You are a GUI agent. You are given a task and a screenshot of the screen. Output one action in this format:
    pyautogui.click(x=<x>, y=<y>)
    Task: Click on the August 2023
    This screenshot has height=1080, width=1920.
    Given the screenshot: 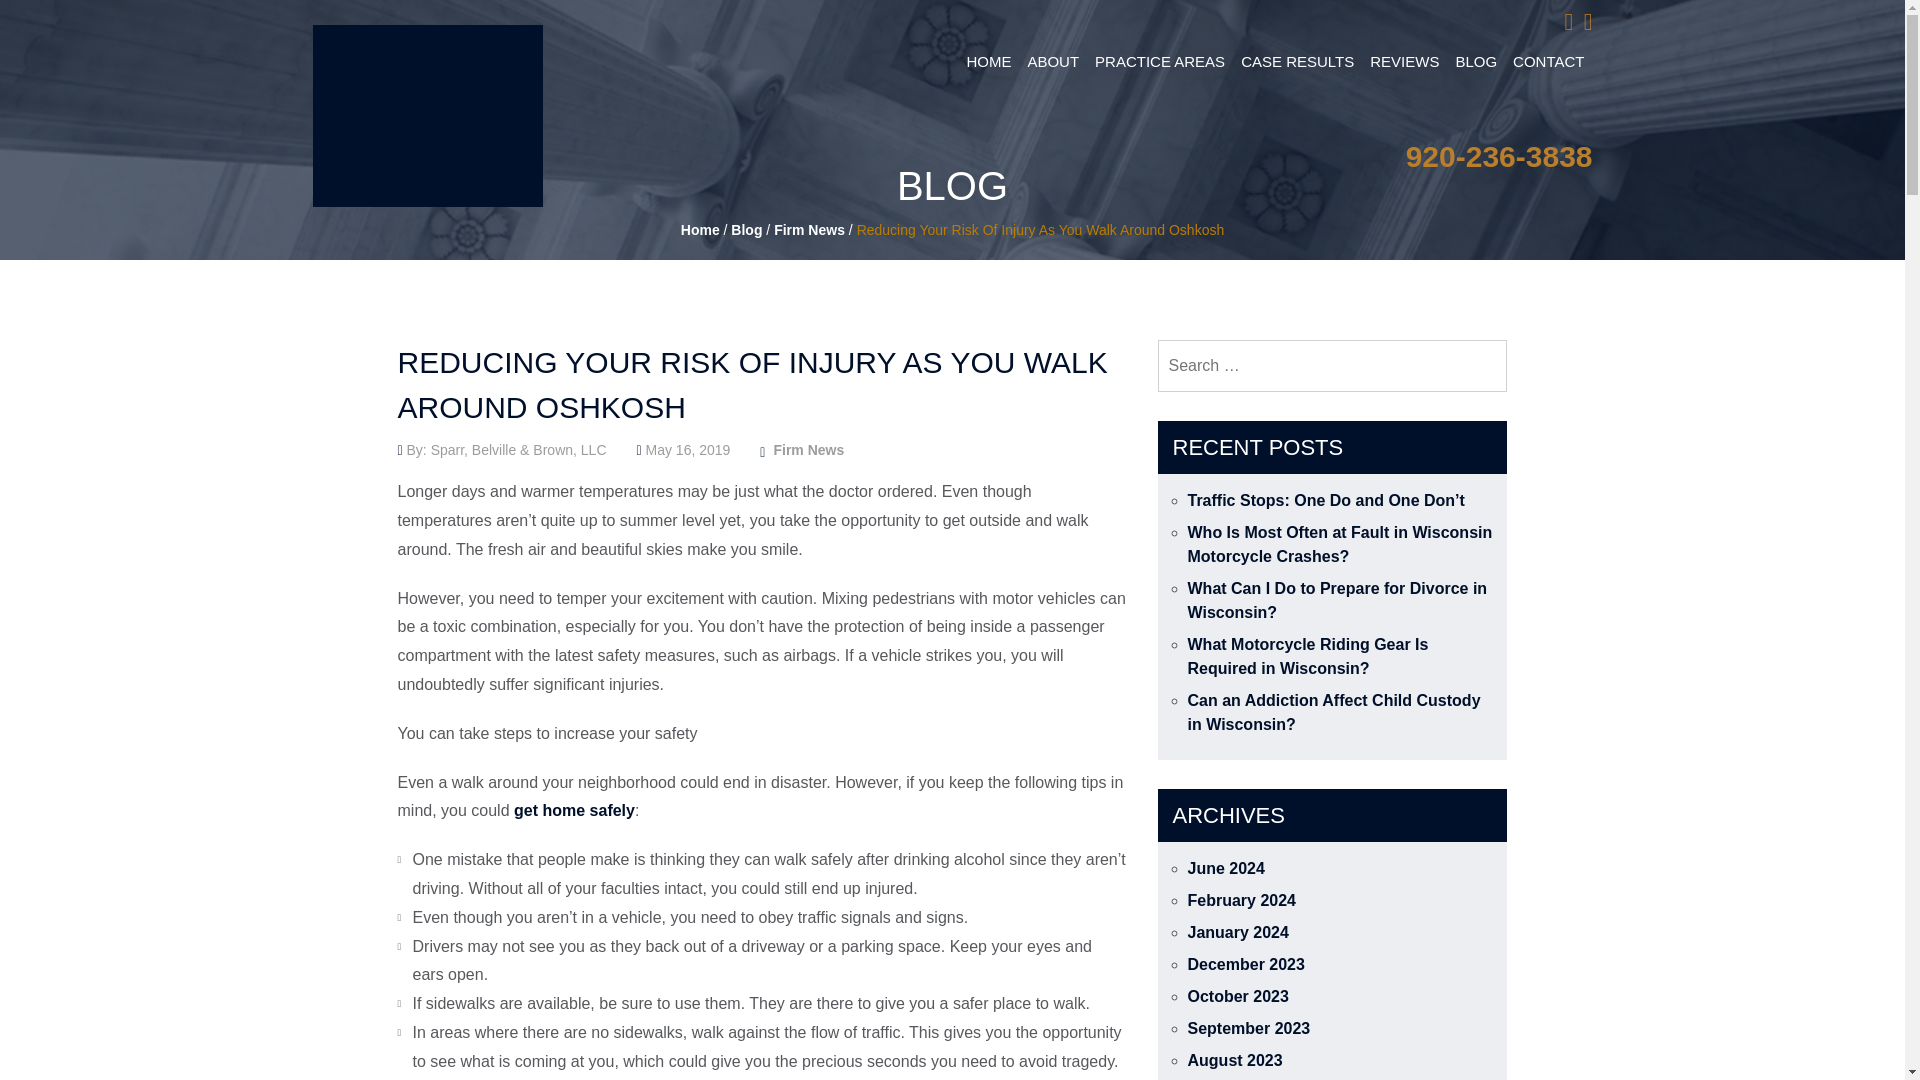 What is the action you would take?
    pyautogui.click(x=1235, y=1060)
    